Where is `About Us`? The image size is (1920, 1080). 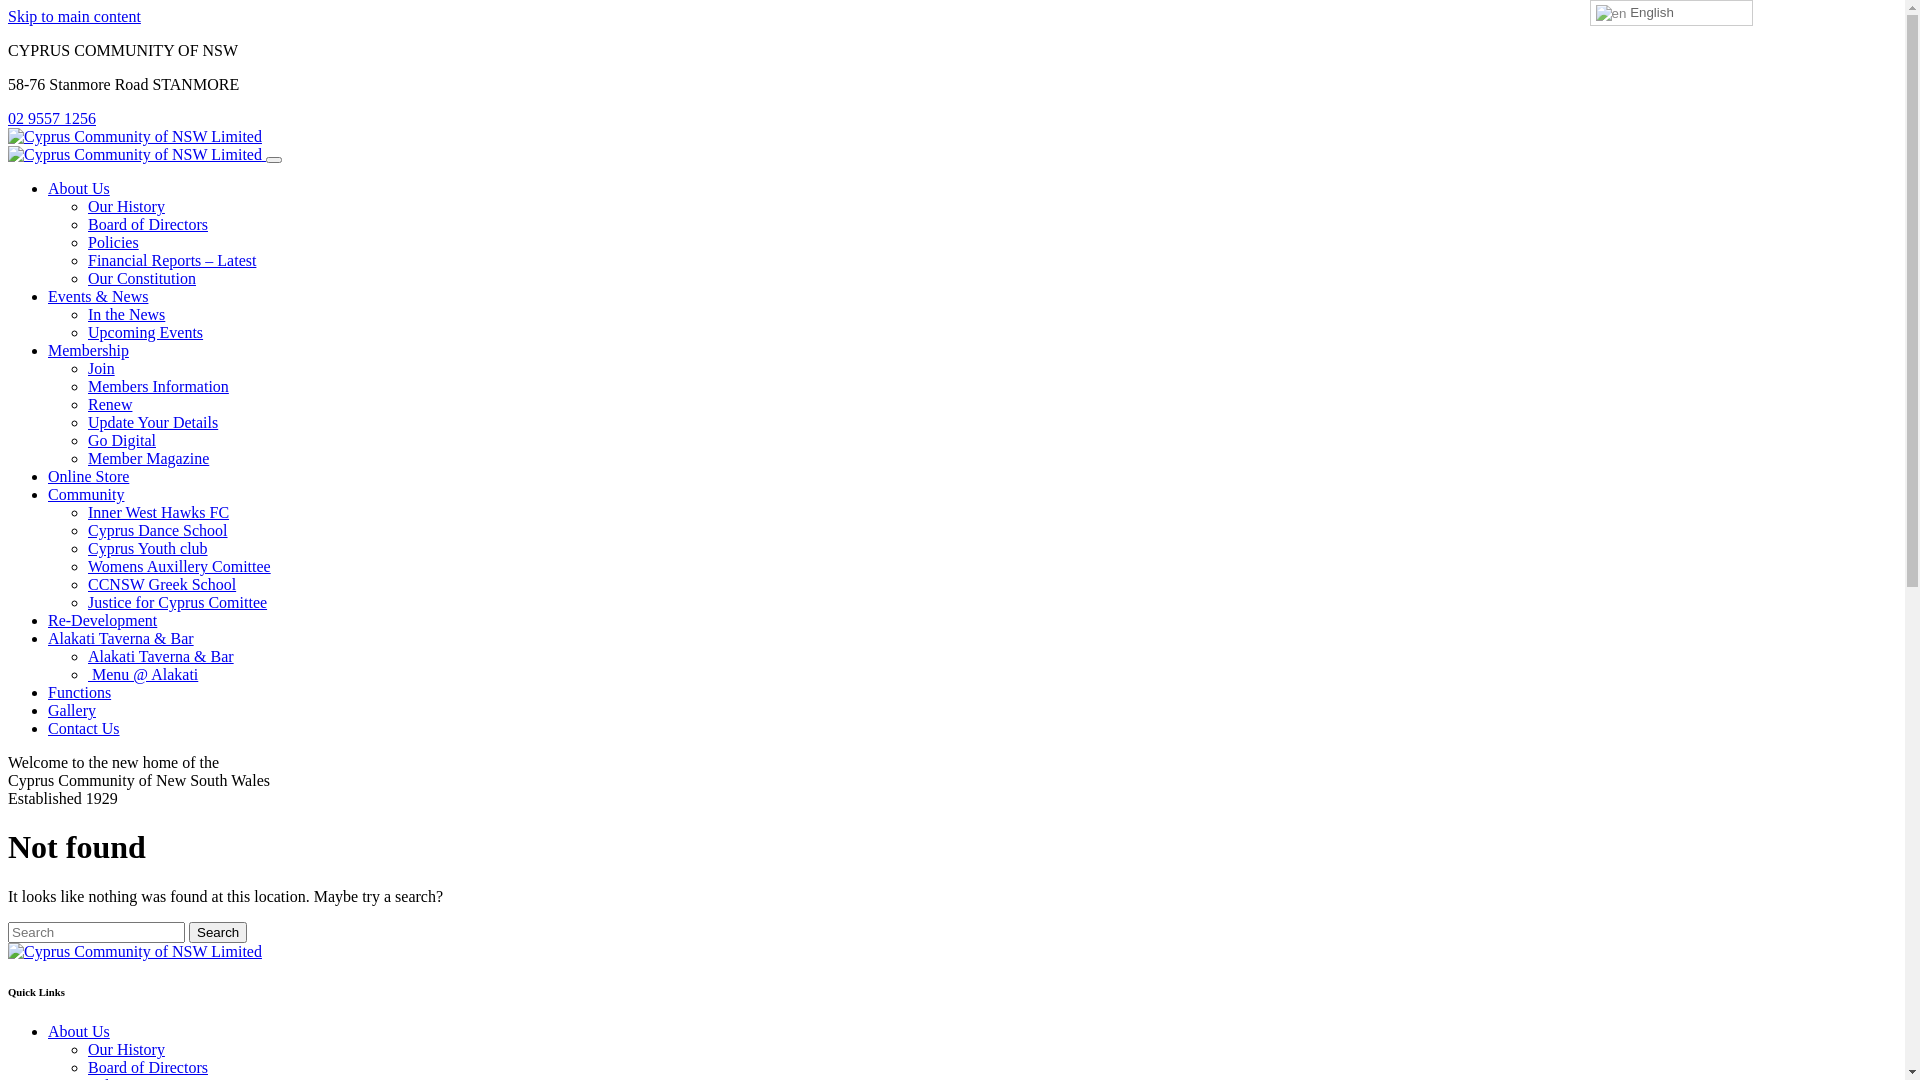 About Us is located at coordinates (79, 1032).